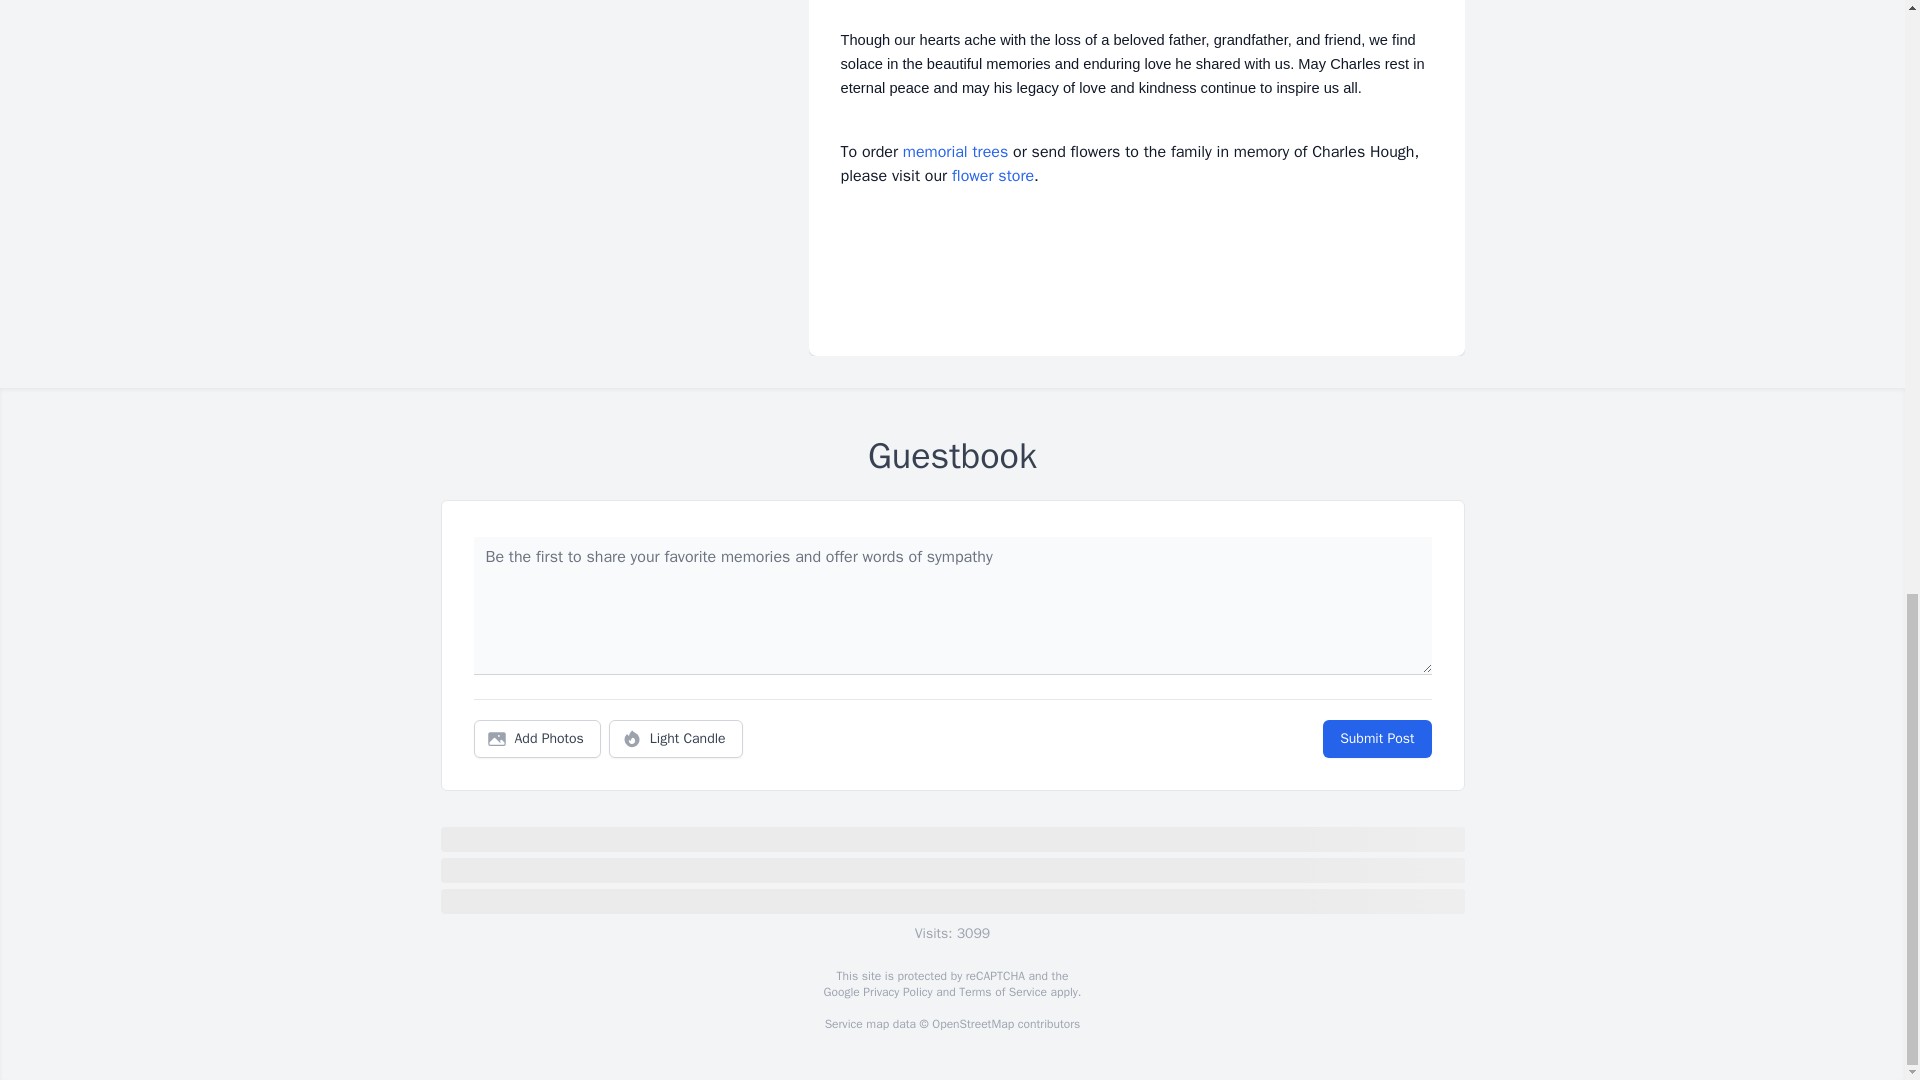 Image resolution: width=1920 pixels, height=1080 pixels. Describe the element at coordinates (537, 739) in the screenshot. I see `Add Photos` at that location.